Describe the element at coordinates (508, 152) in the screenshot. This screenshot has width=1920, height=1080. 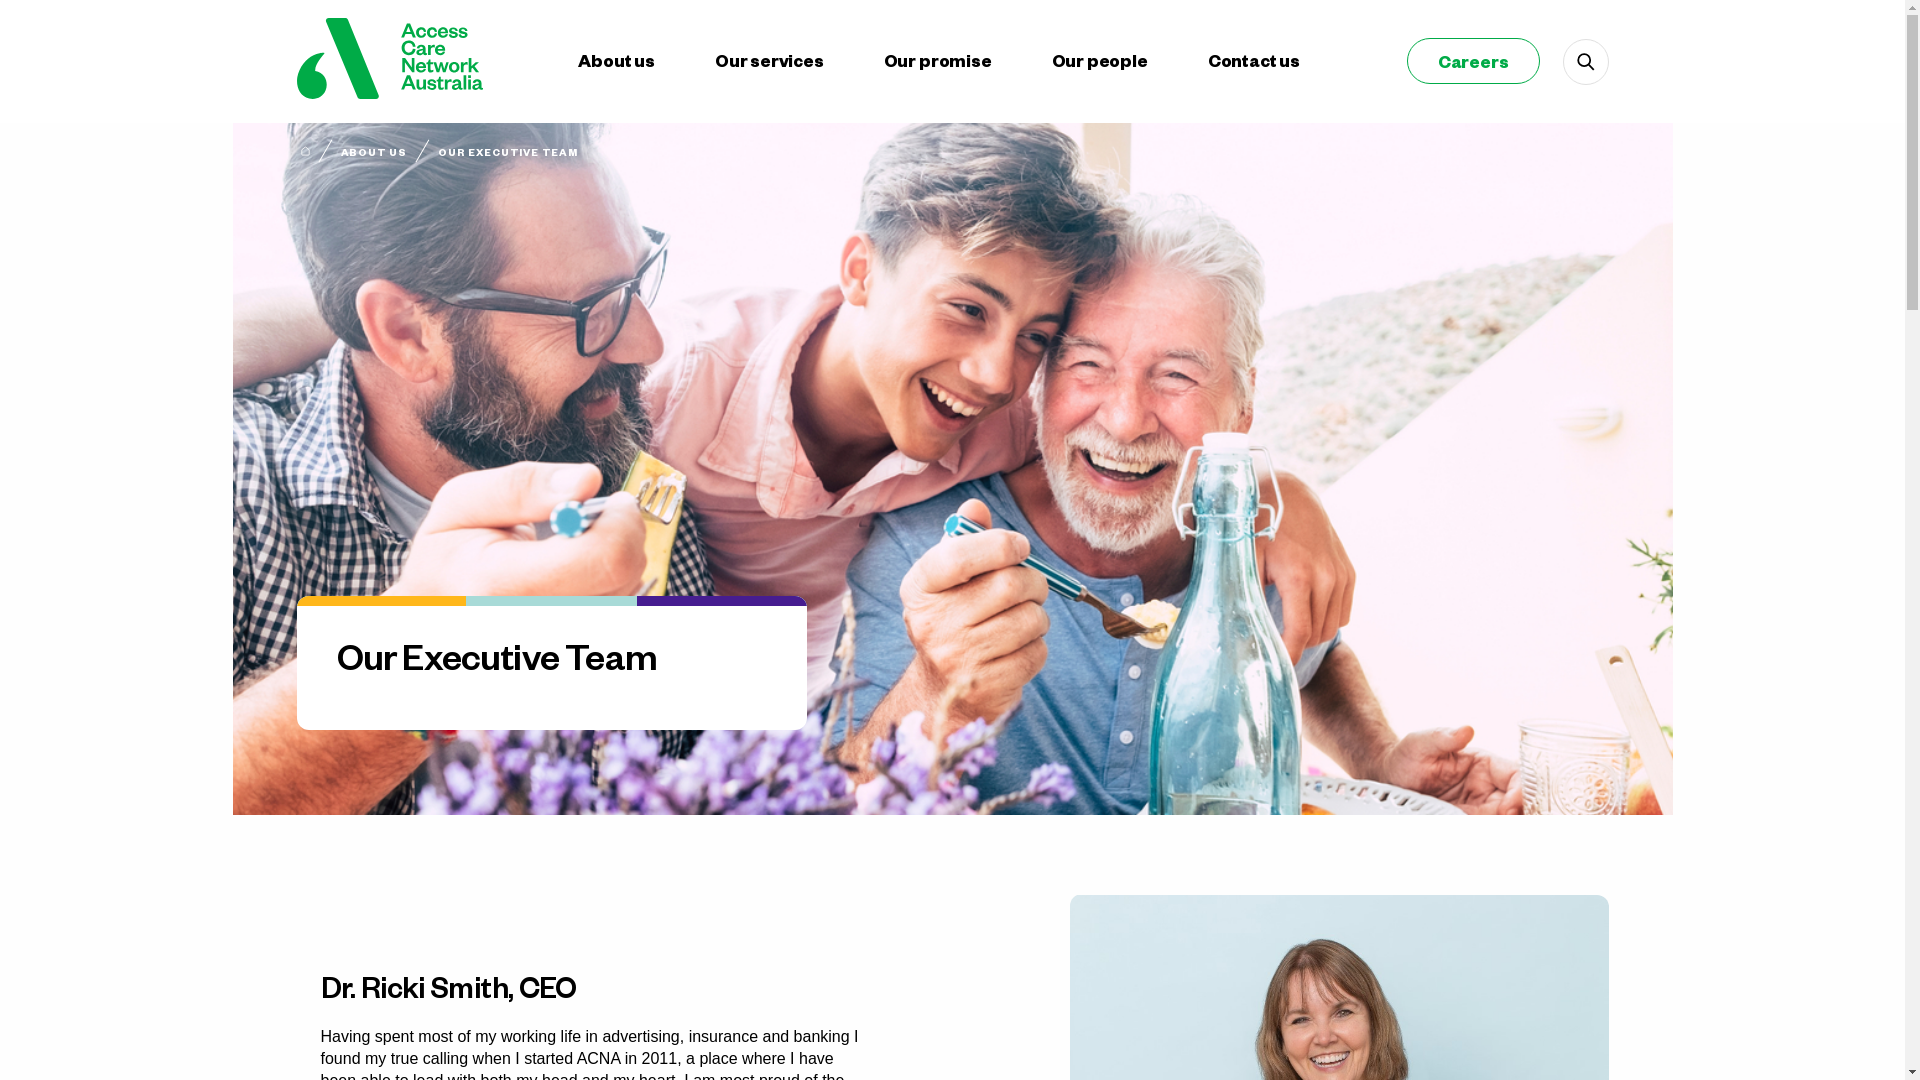
I see `OUR EXECUTIVE TEAM` at that location.